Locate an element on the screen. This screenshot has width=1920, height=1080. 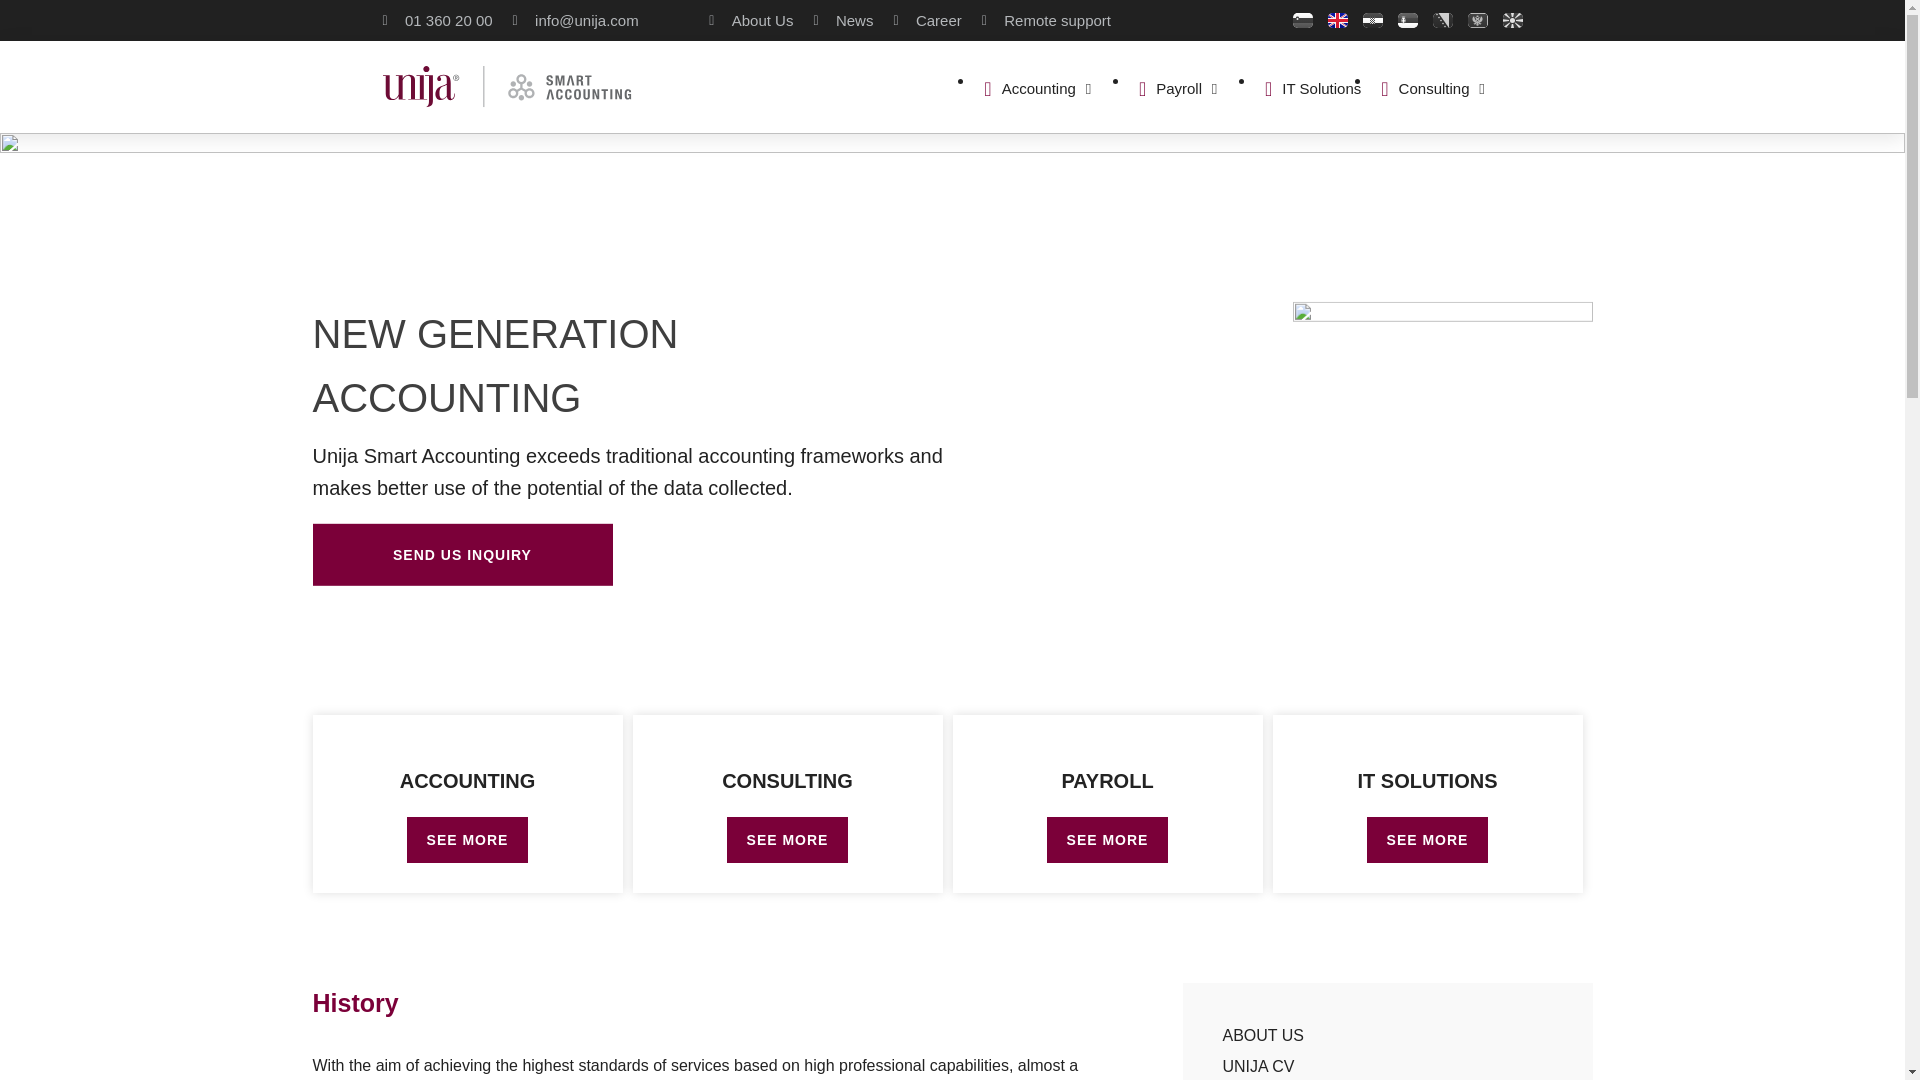
Payroll is located at coordinates (1170, 89).